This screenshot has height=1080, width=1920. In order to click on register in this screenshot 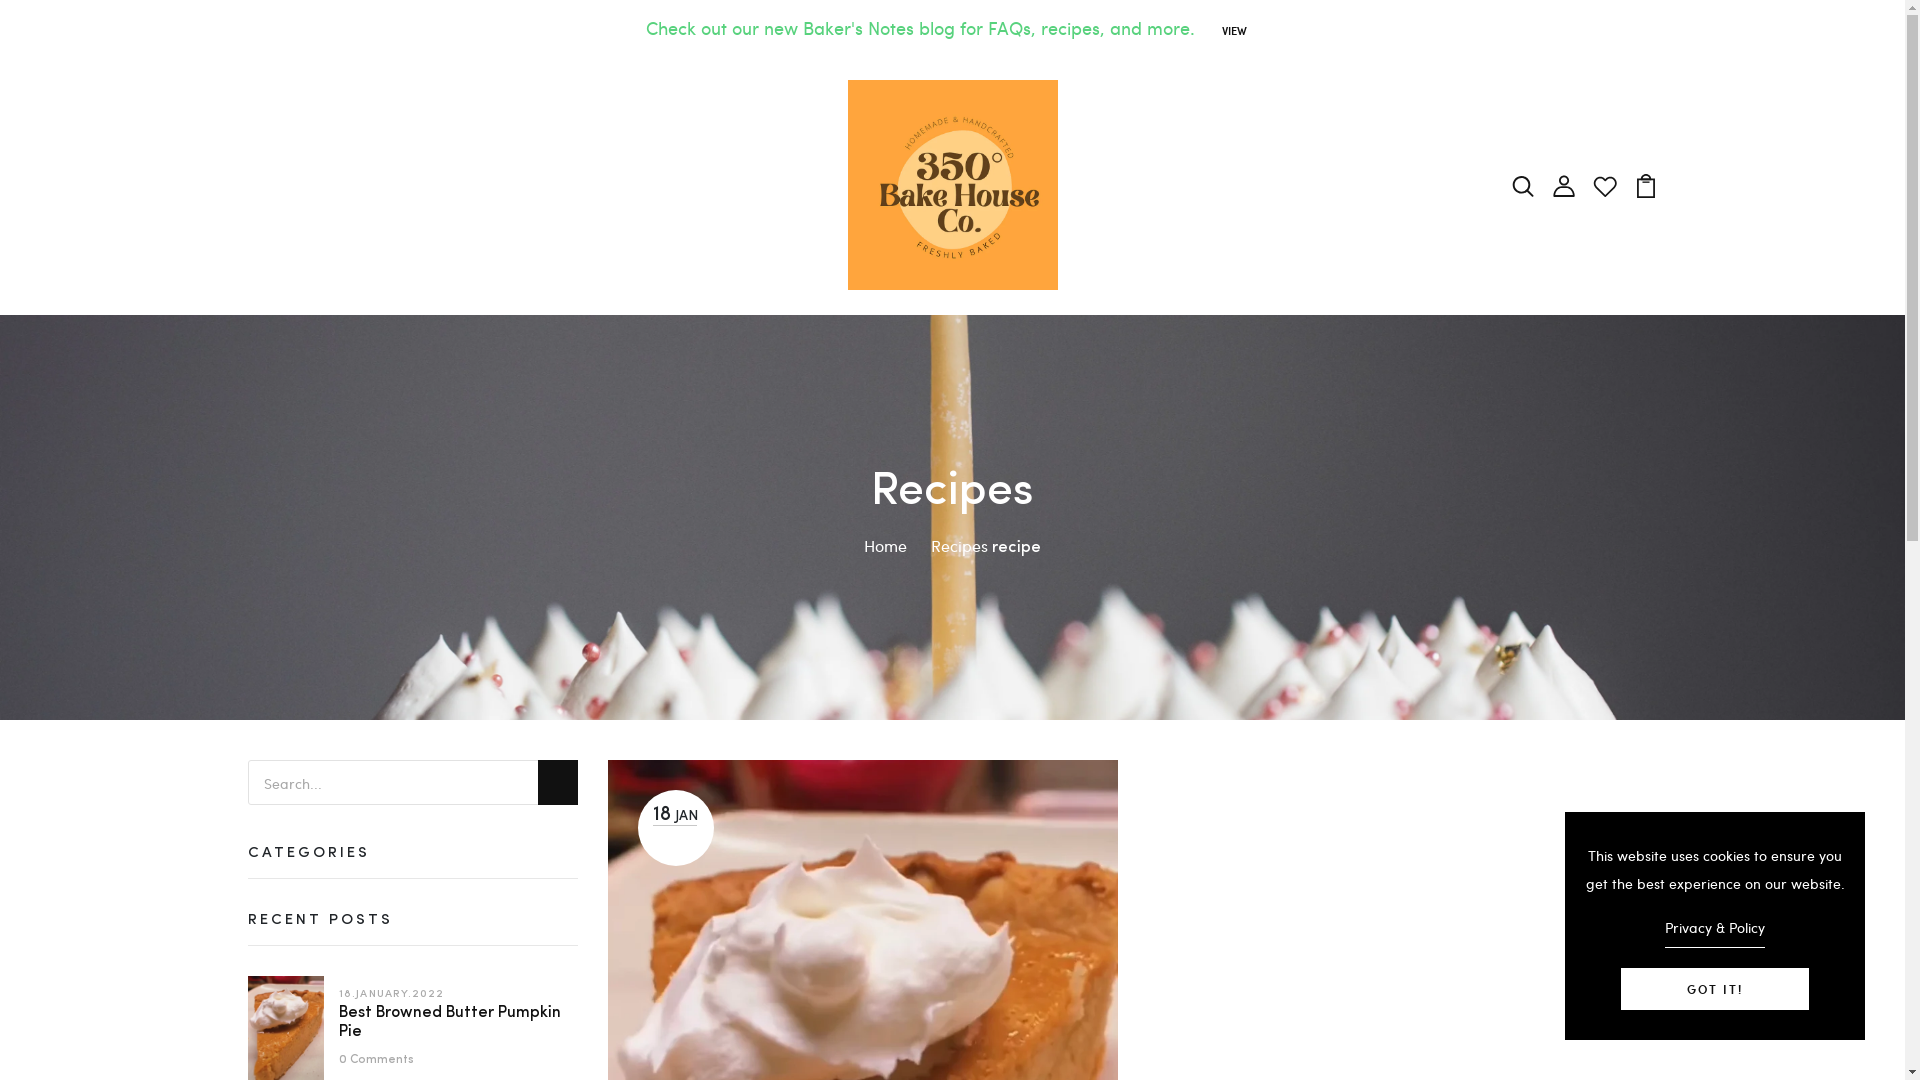, I will do `click(953, 970)`.